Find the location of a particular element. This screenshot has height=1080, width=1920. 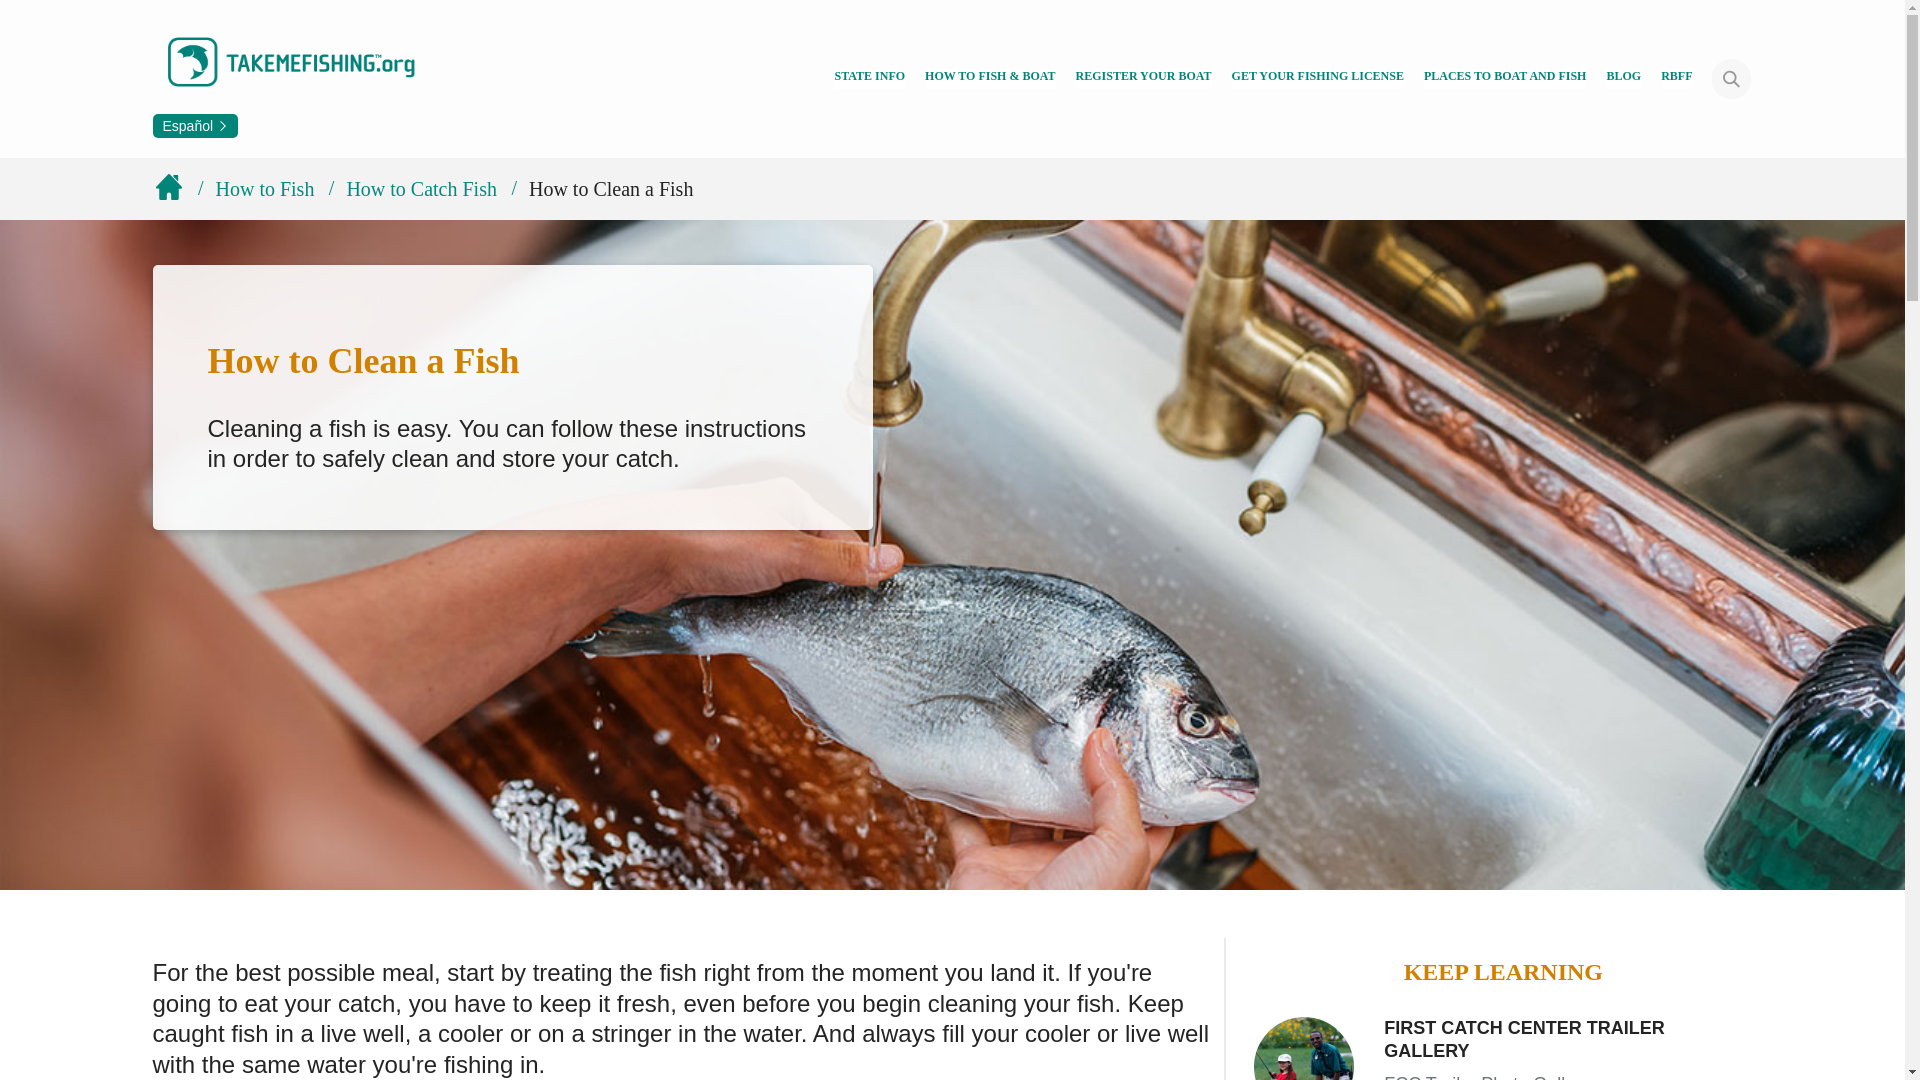

REGISTER YOUR BOAT is located at coordinates (1143, 78).